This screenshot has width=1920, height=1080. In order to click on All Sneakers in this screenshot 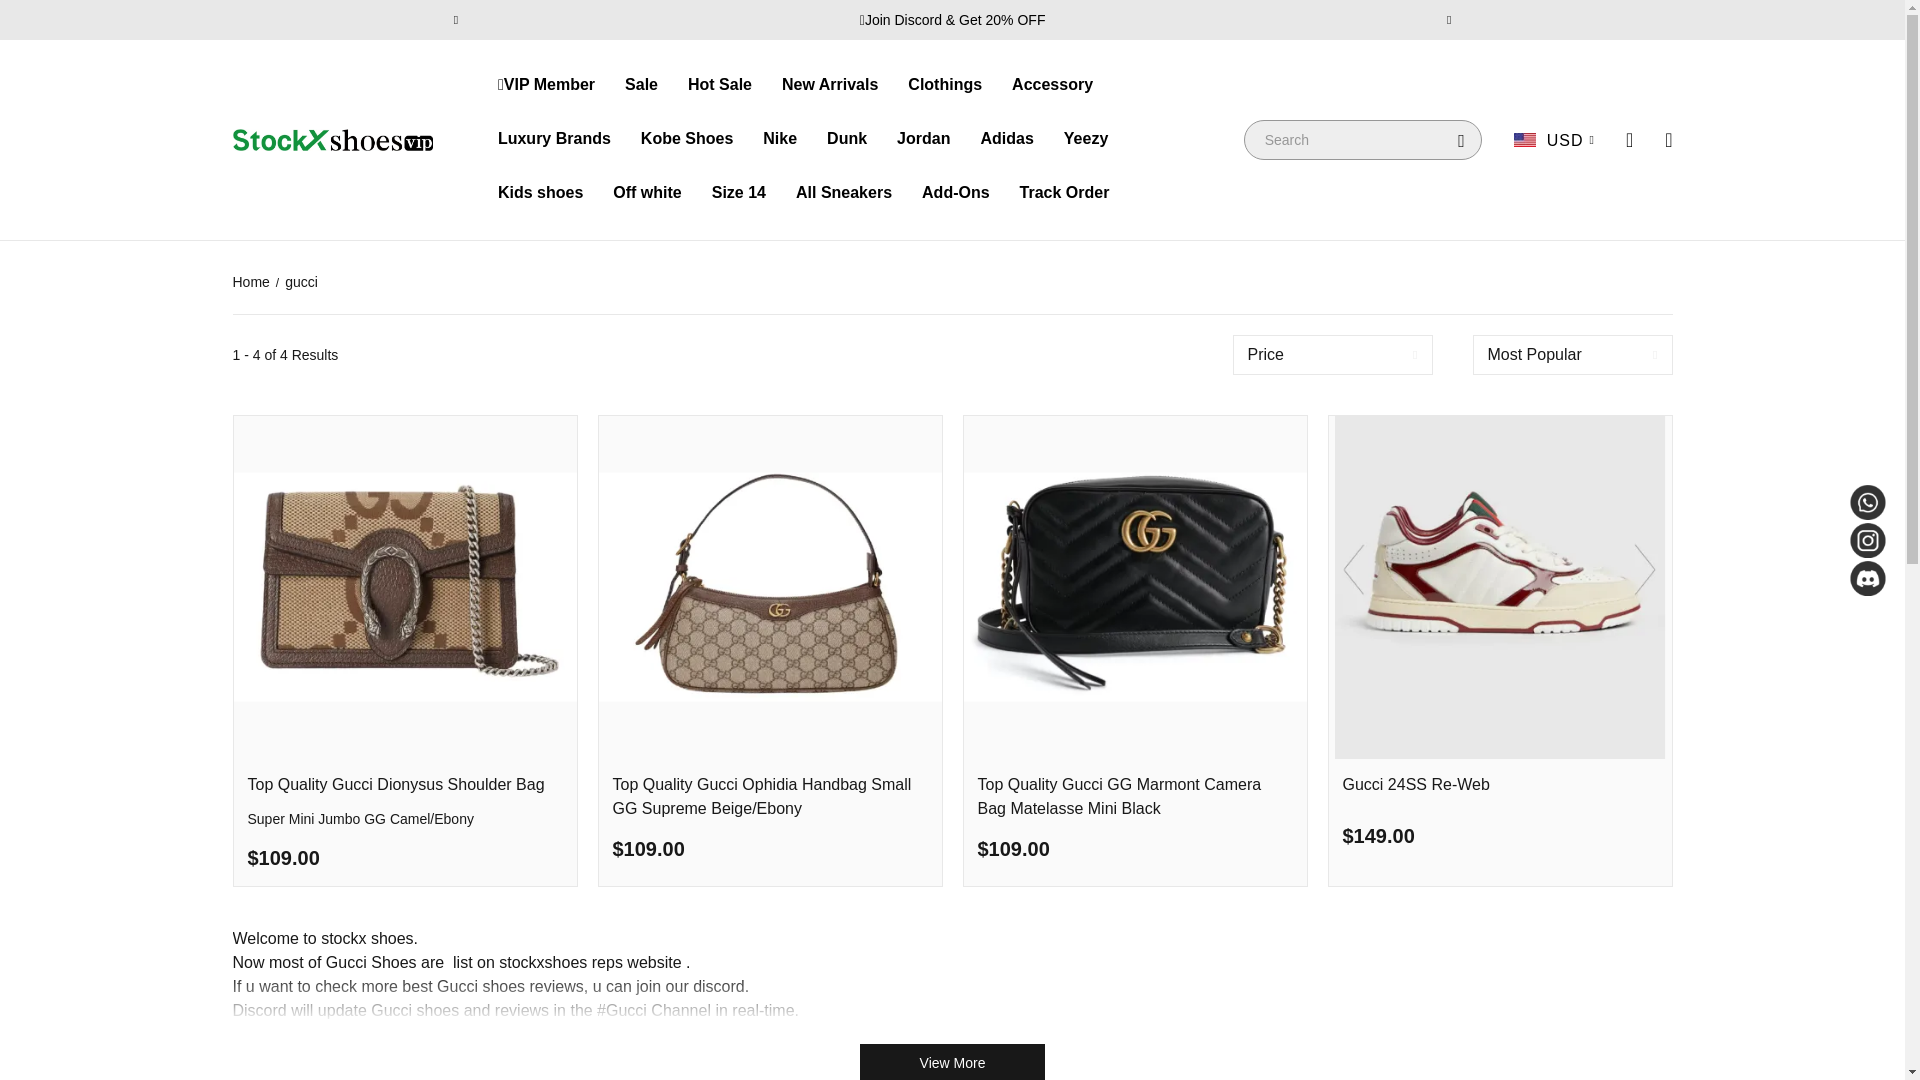, I will do `click(844, 193)`.